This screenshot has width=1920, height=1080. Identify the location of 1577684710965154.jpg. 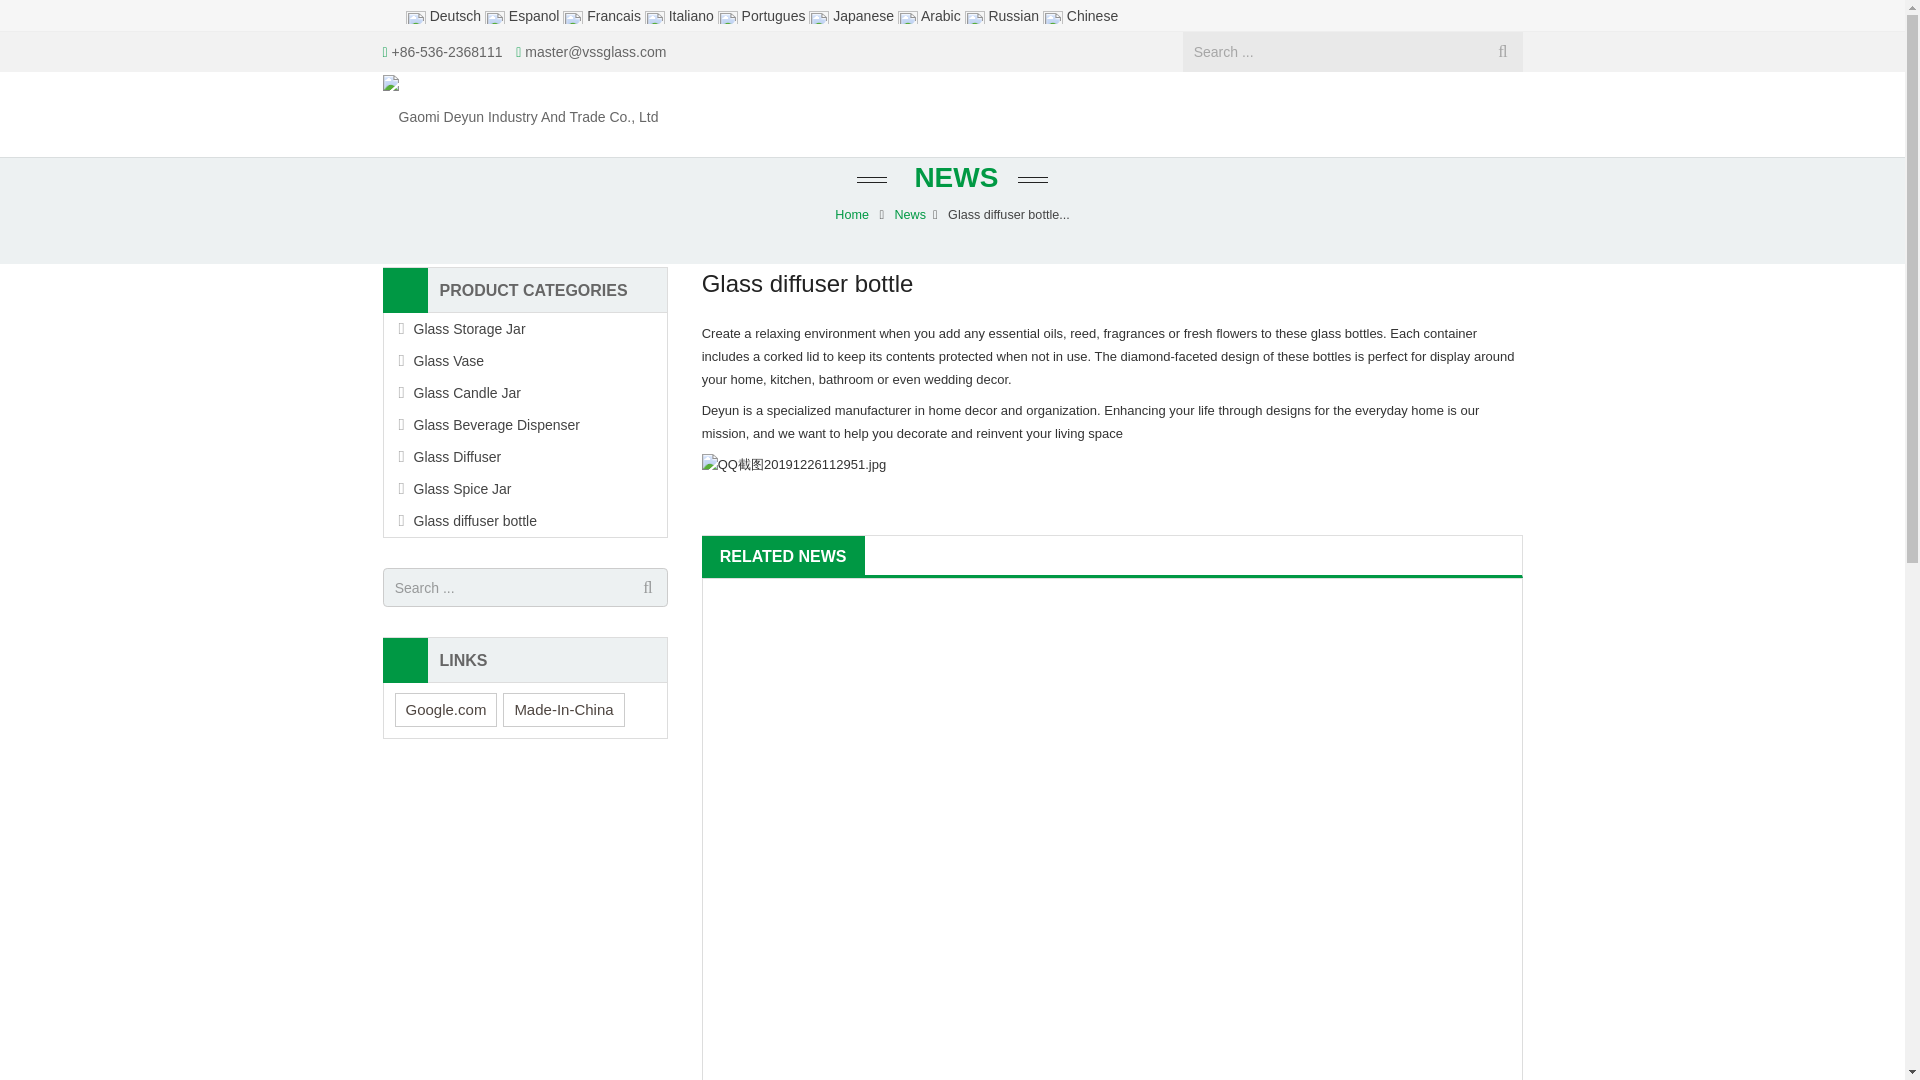
(794, 464).